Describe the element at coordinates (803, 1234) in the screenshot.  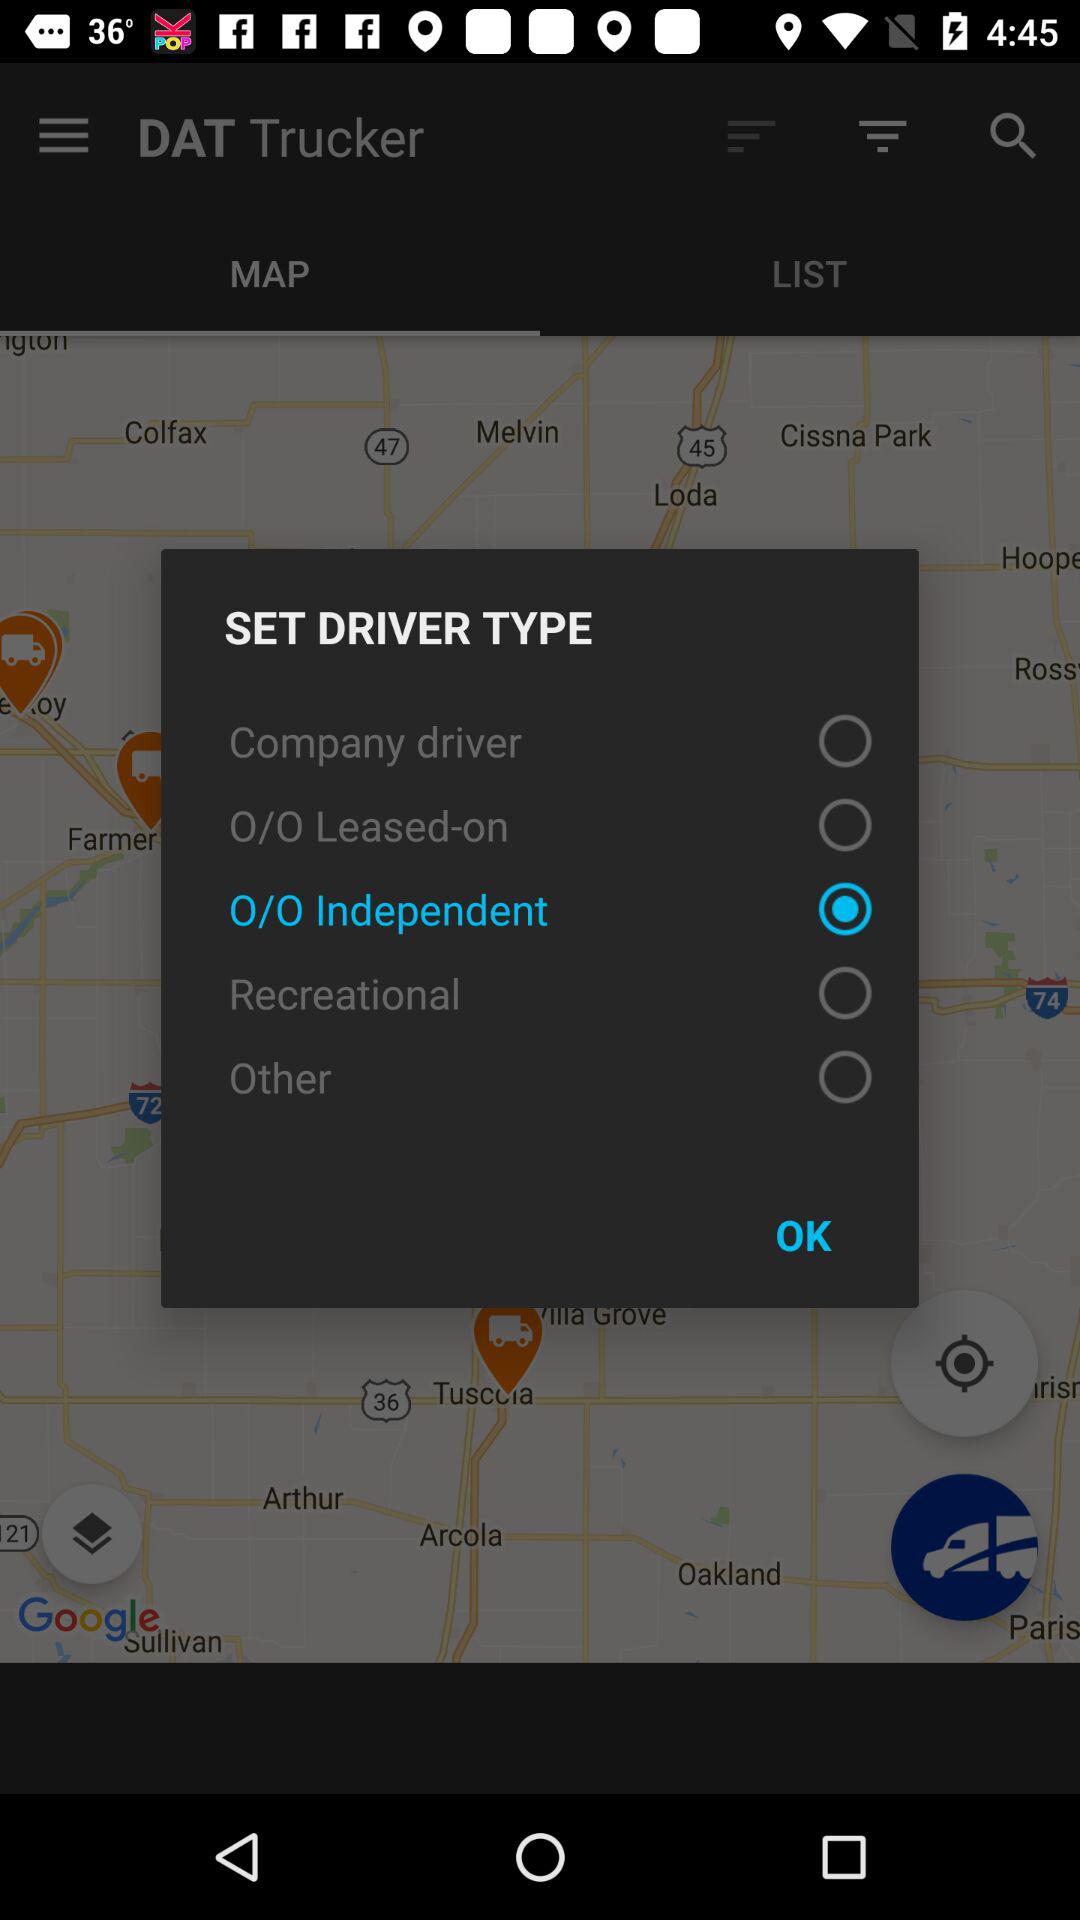
I see `swipe until the ok icon` at that location.